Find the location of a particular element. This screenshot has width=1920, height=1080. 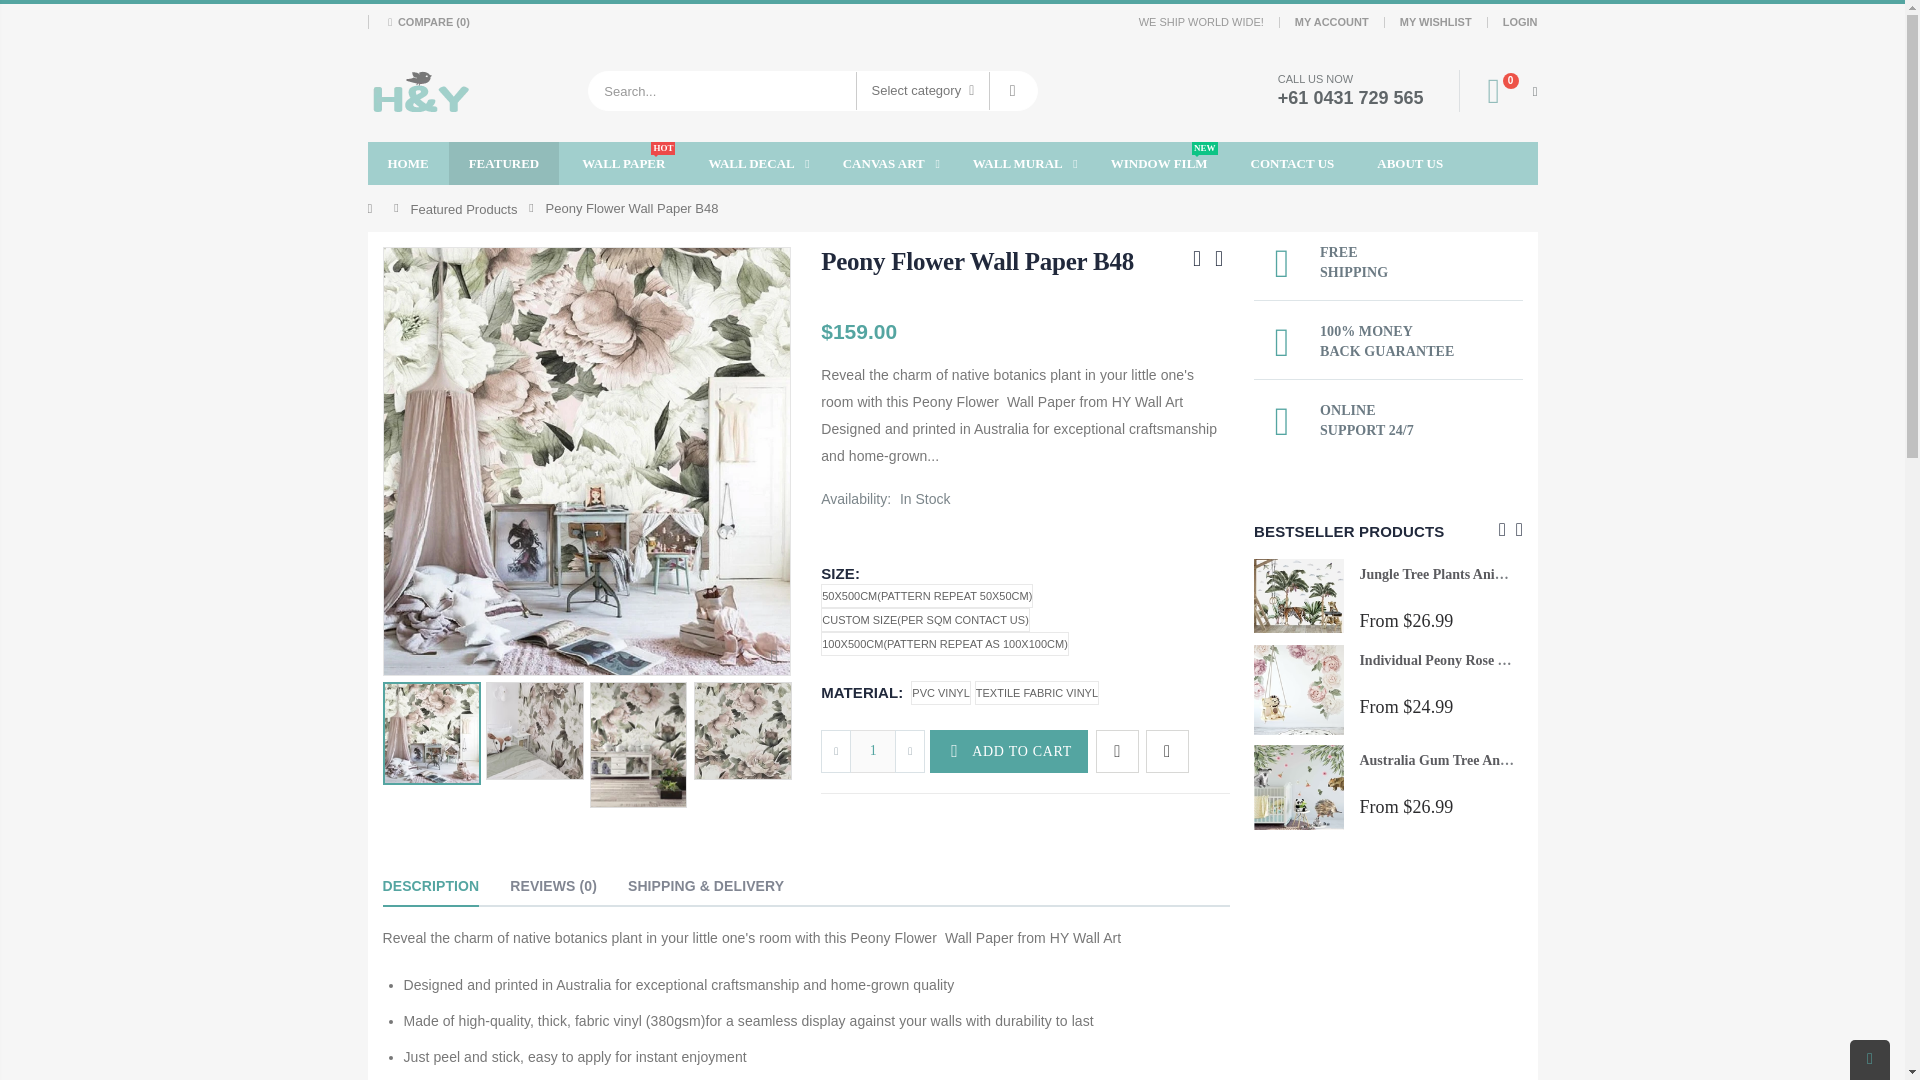

Add to wishlist is located at coordinates (1117, 752).